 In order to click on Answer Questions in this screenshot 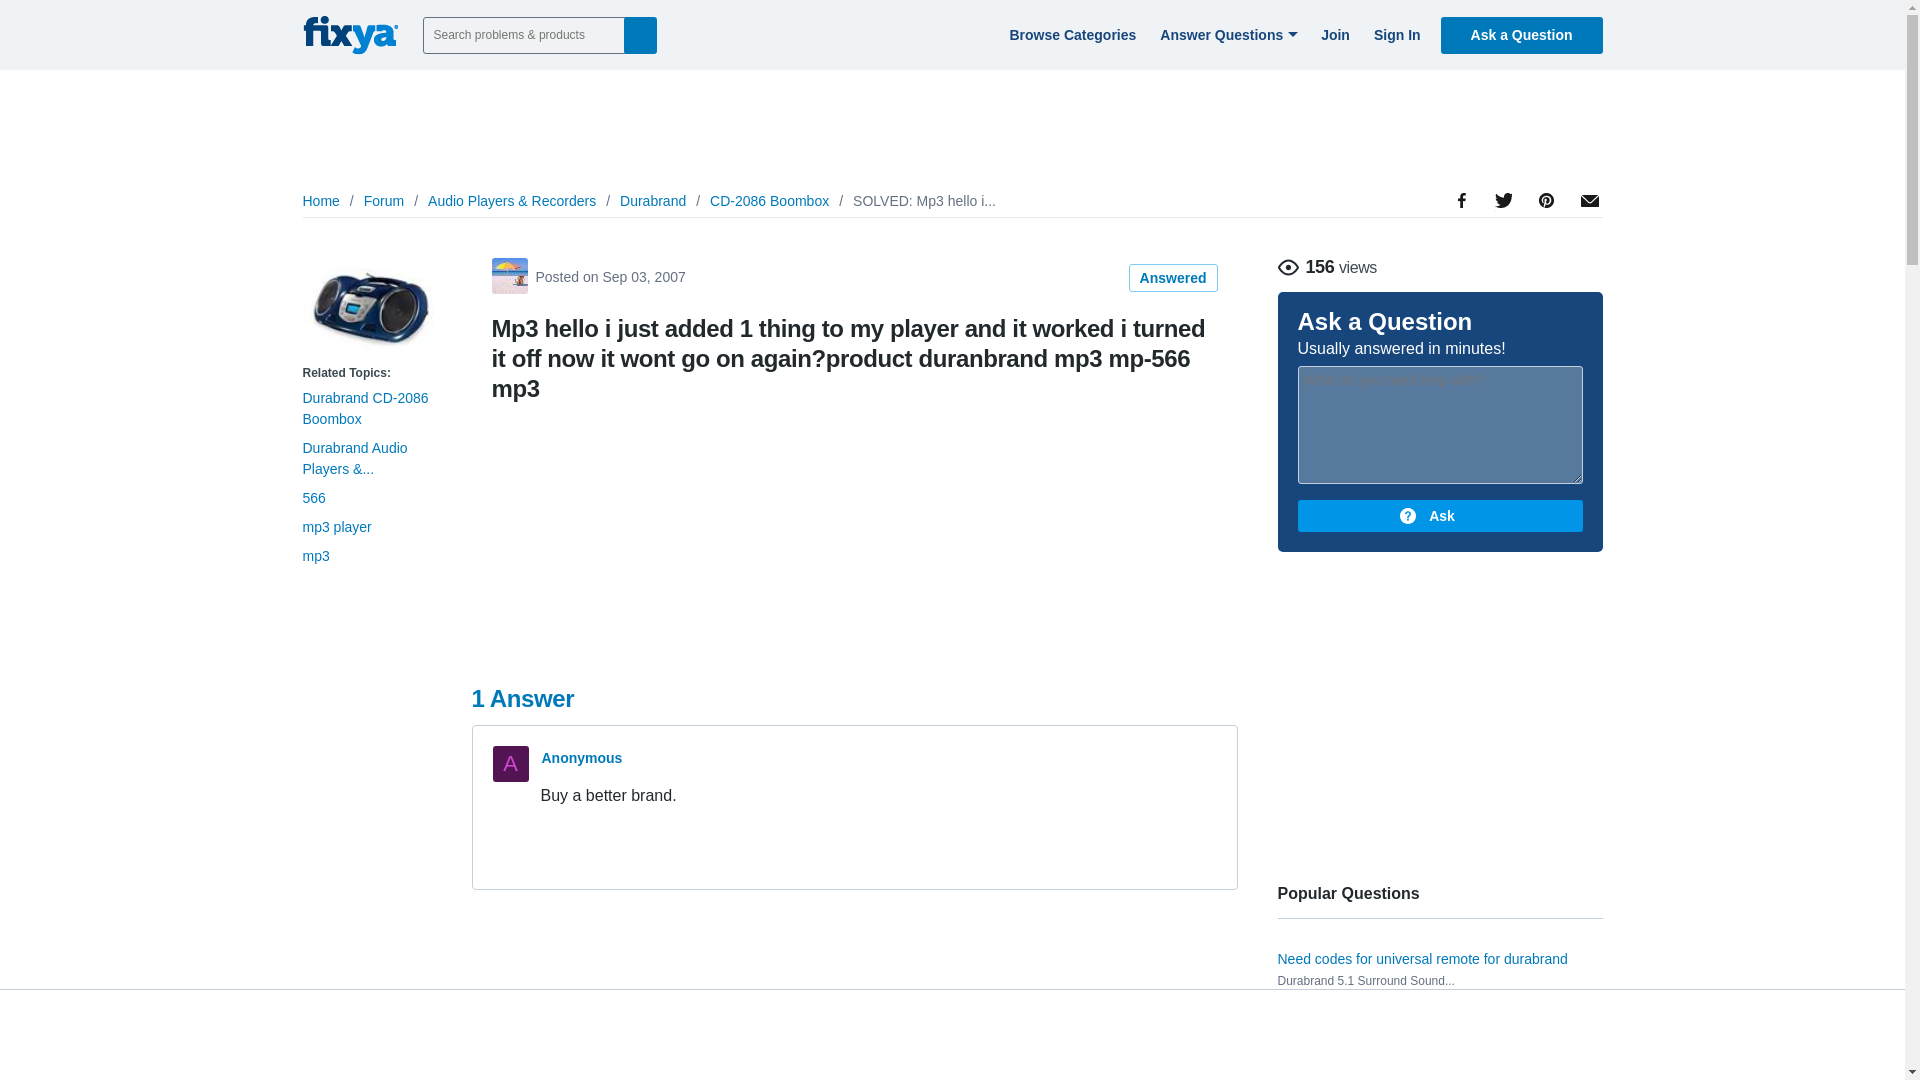, I will do `click(1226, 34)`.